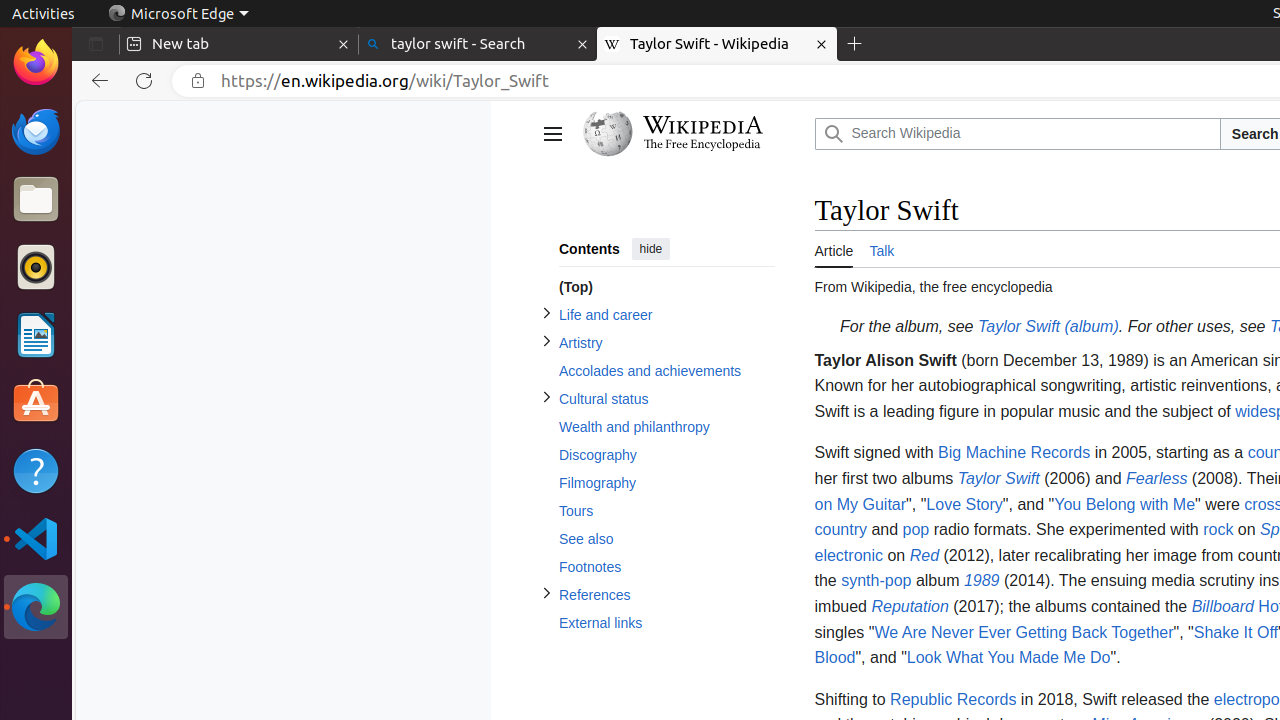 This screenshot has height=720, width=1280. I want to click on Toggle Artistry subsection, so click(546, 342).